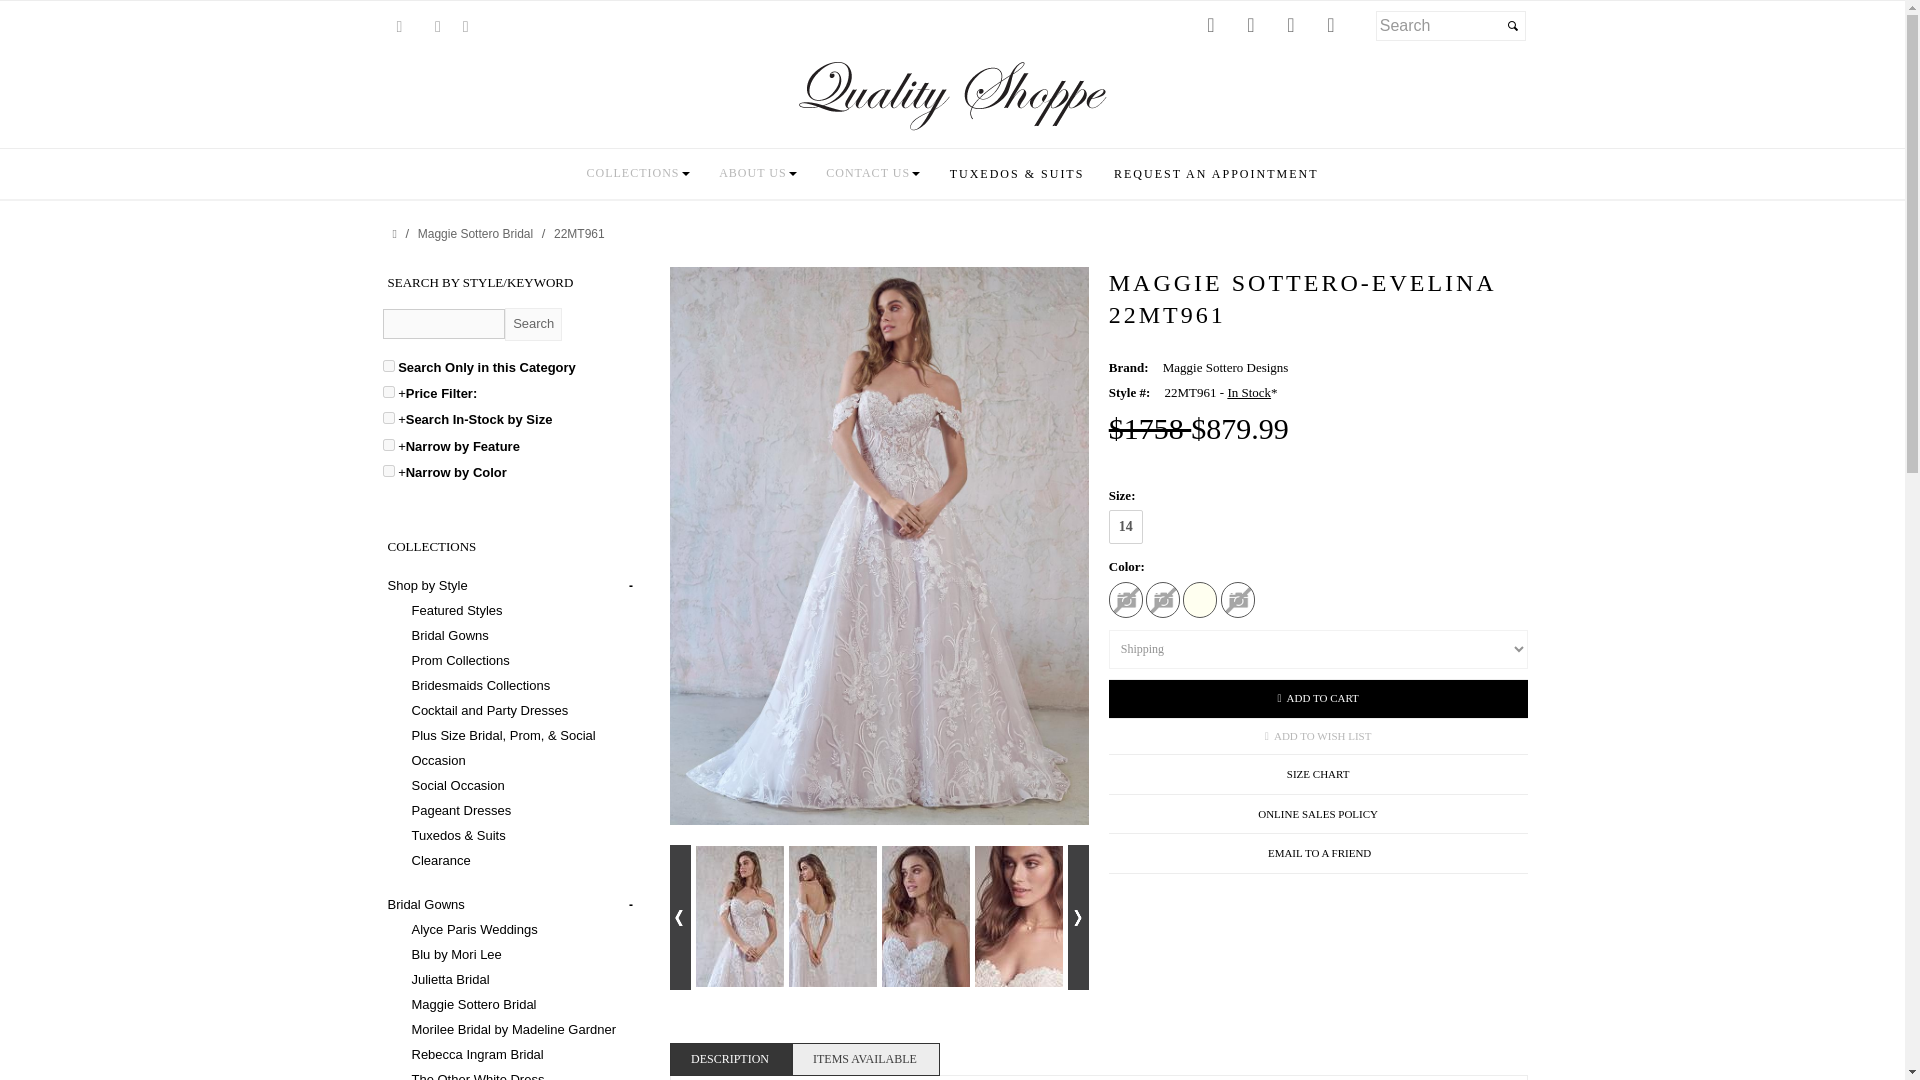 The image size is (1920, 1080). What do you see at coordinates (1216, 174) in the screenshot?
I see `REQUEST AN APPOINTMENT` at bounding box center [1216, 174].